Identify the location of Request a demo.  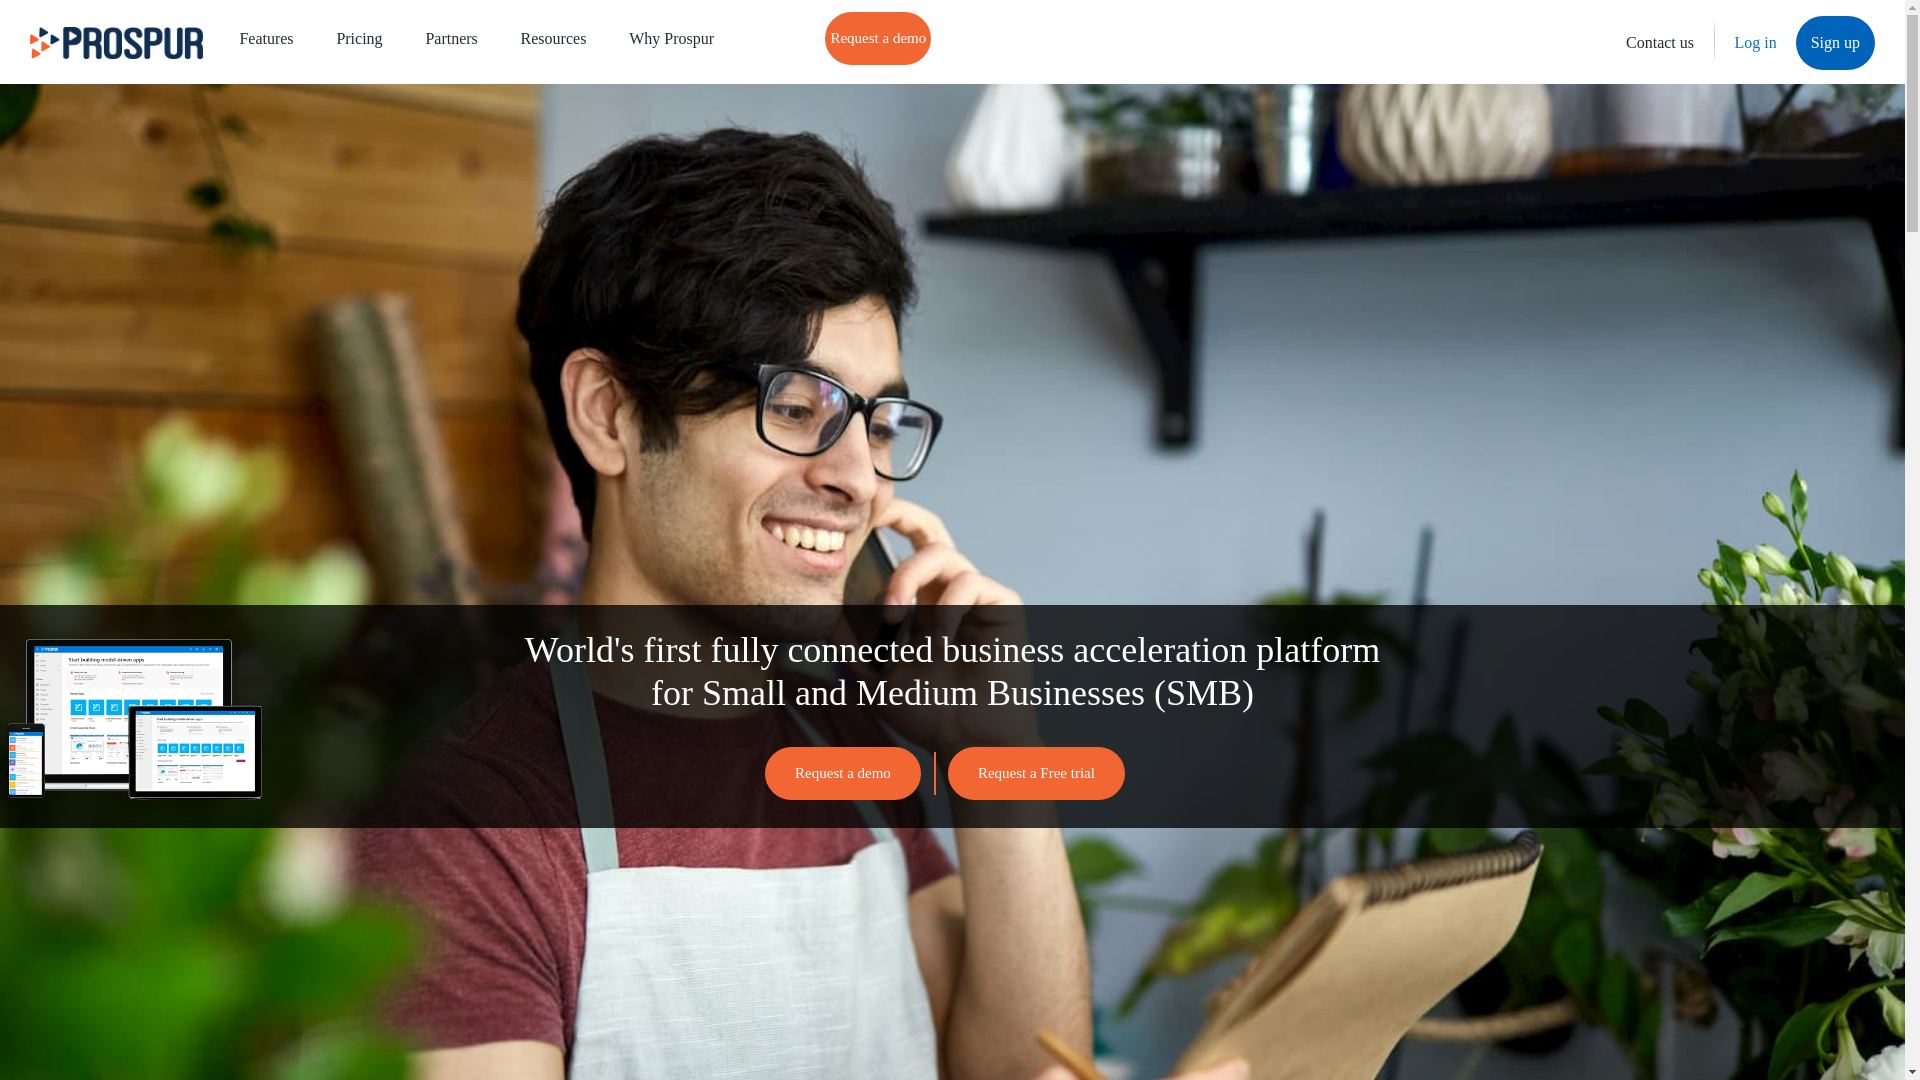
(878, 38).